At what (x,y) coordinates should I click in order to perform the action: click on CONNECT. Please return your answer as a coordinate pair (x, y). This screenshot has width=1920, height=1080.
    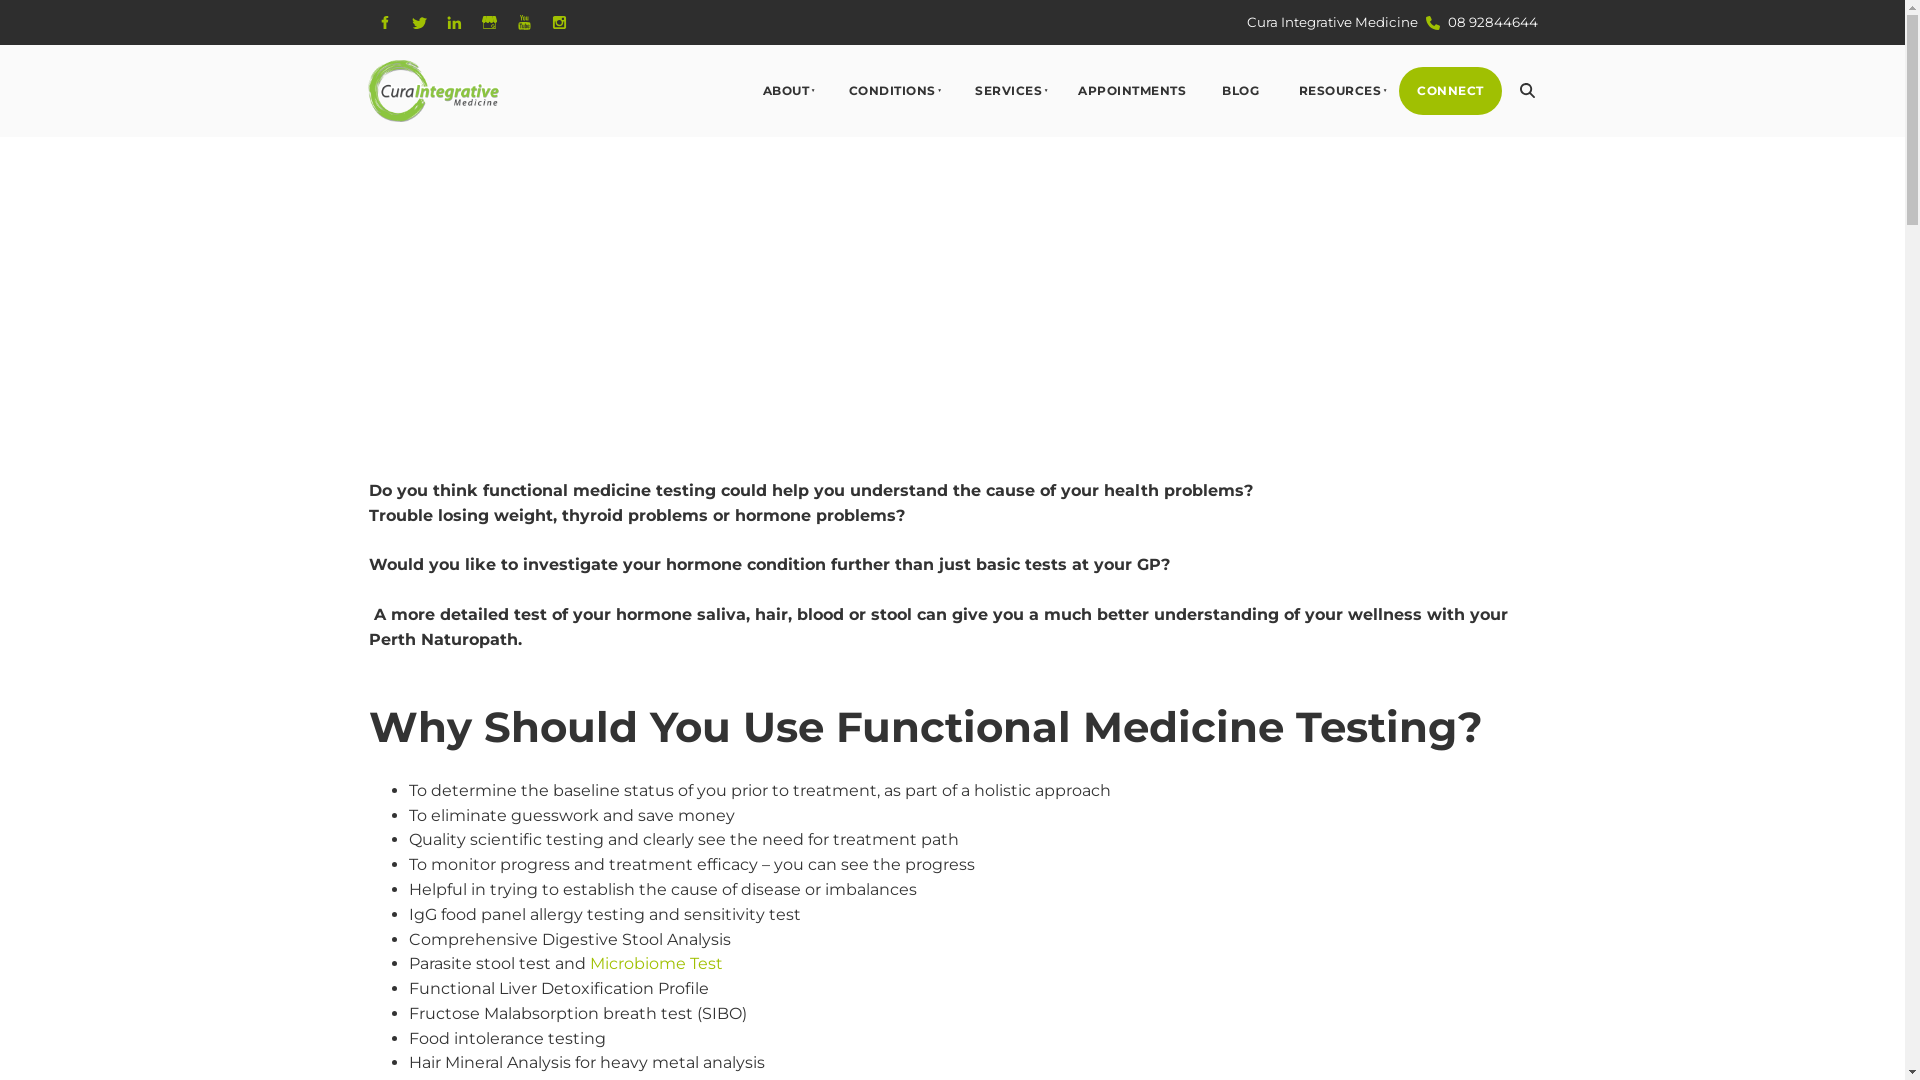
    Looking at the image, I should click on (1450, 92).